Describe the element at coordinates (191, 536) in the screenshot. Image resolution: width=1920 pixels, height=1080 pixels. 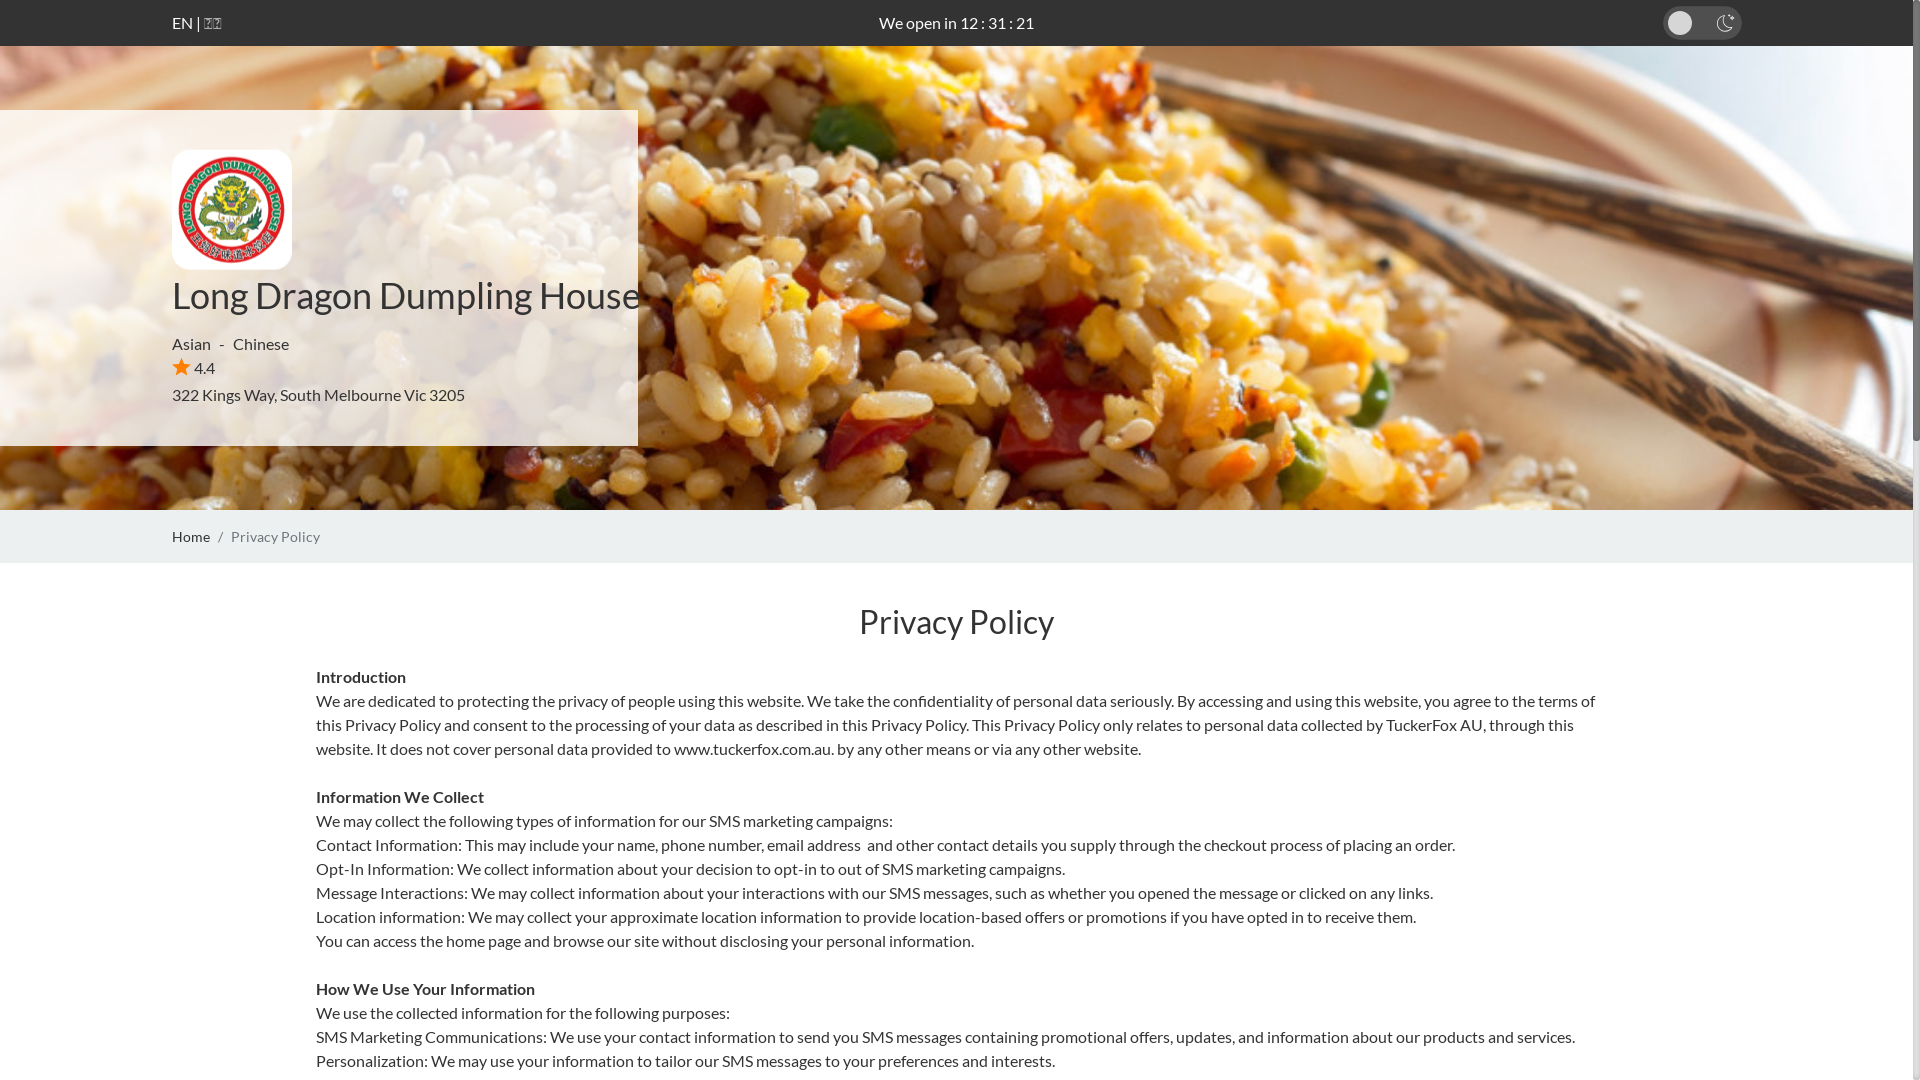
I see `Home` at that location.